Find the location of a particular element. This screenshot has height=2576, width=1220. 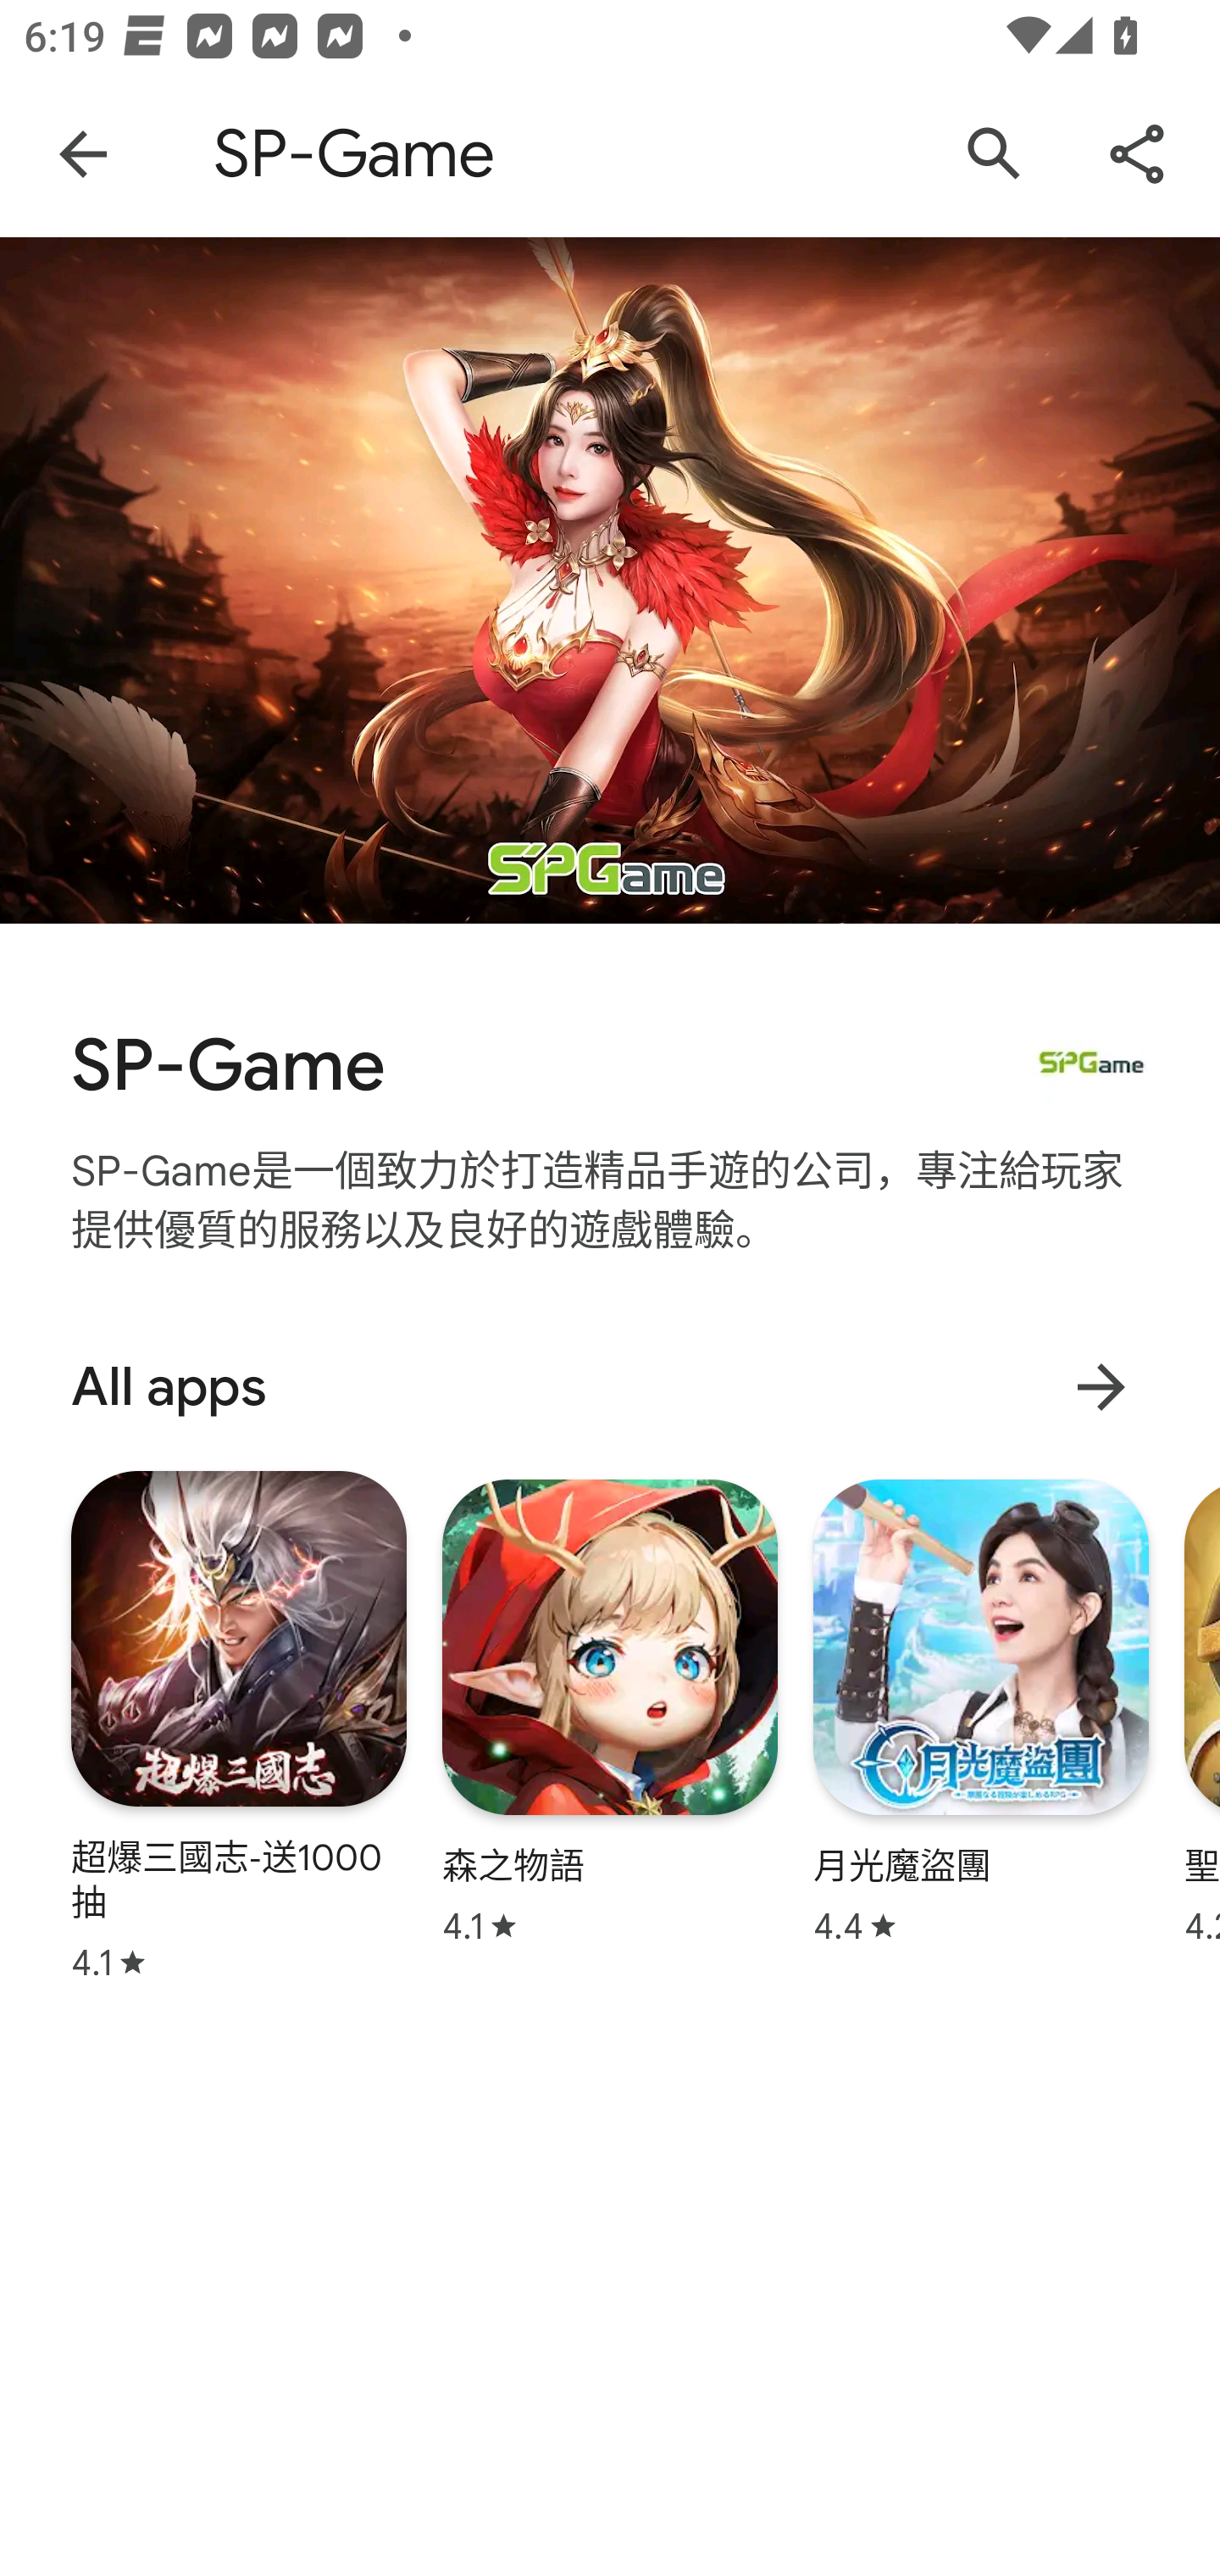

Share is located at coordinates (1137, 154).